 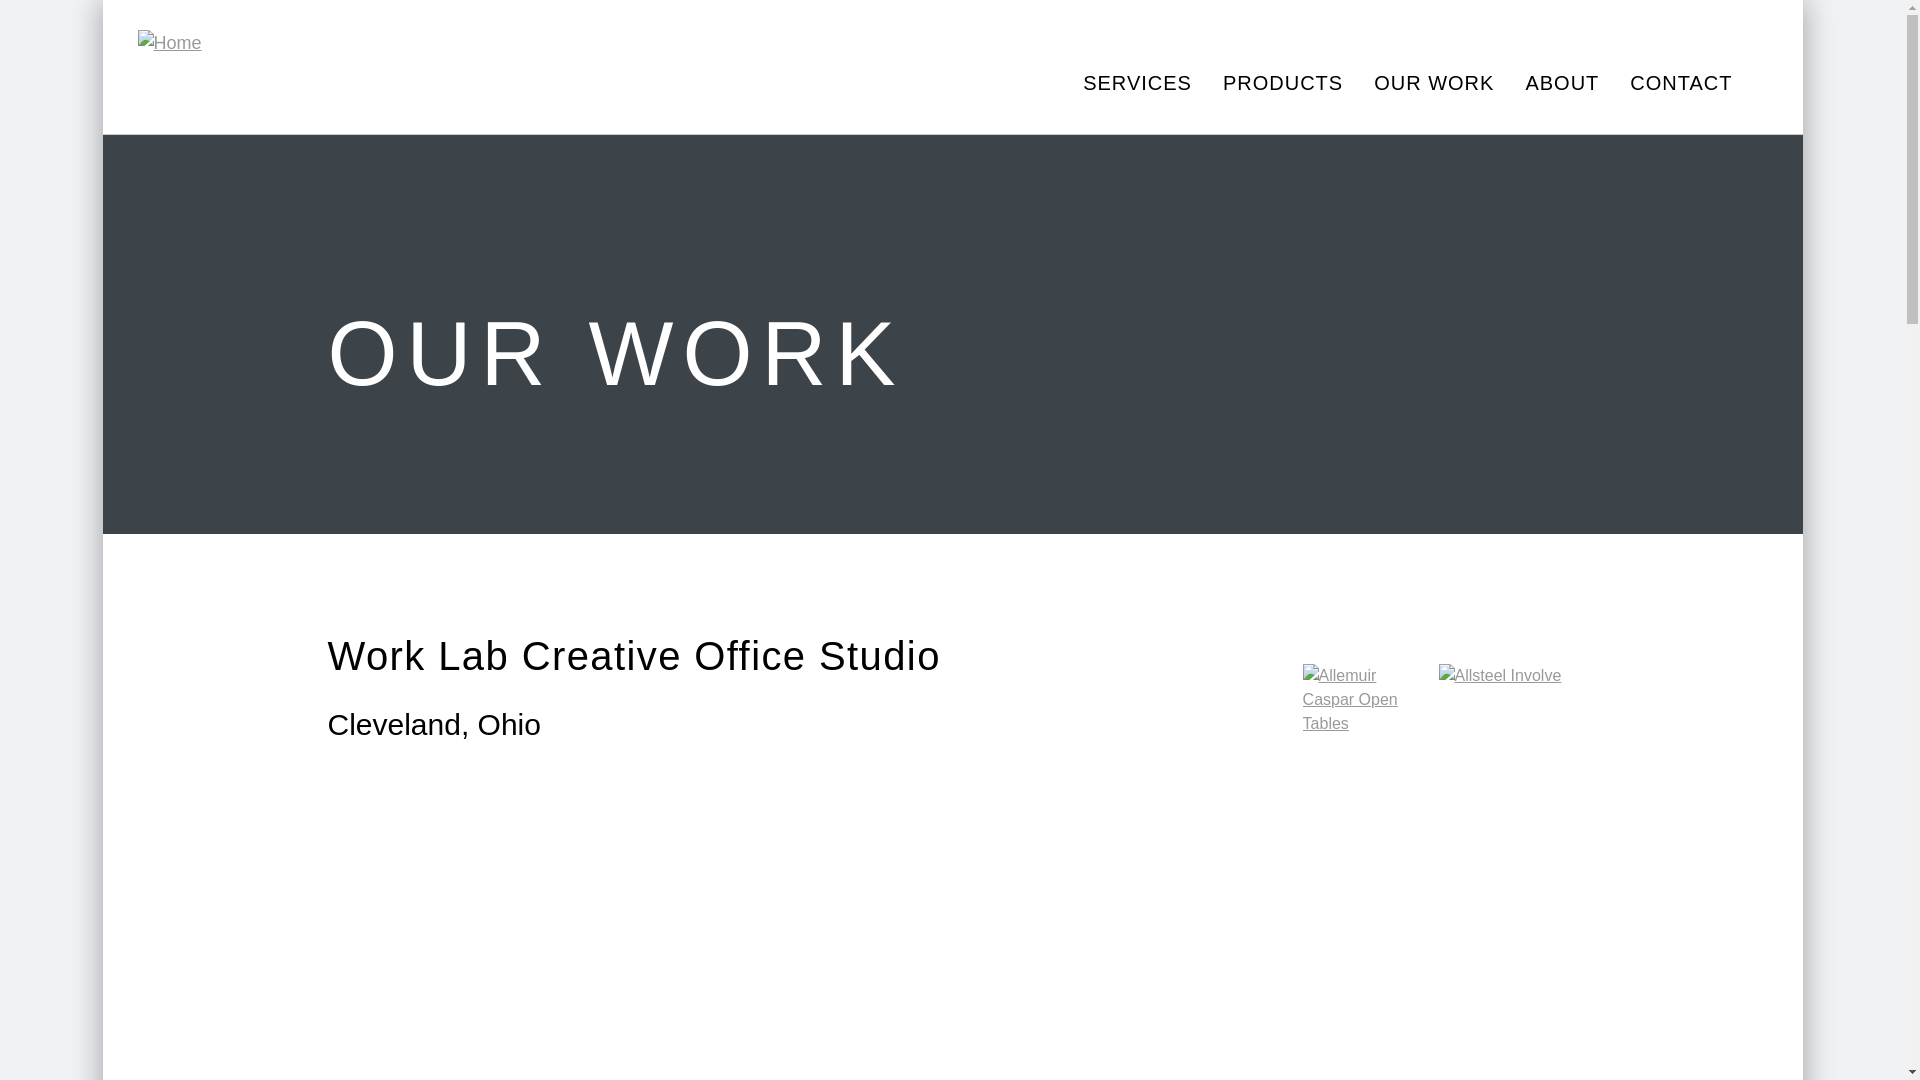 I want to click on SERVICES, so click(x=1137, y=82).